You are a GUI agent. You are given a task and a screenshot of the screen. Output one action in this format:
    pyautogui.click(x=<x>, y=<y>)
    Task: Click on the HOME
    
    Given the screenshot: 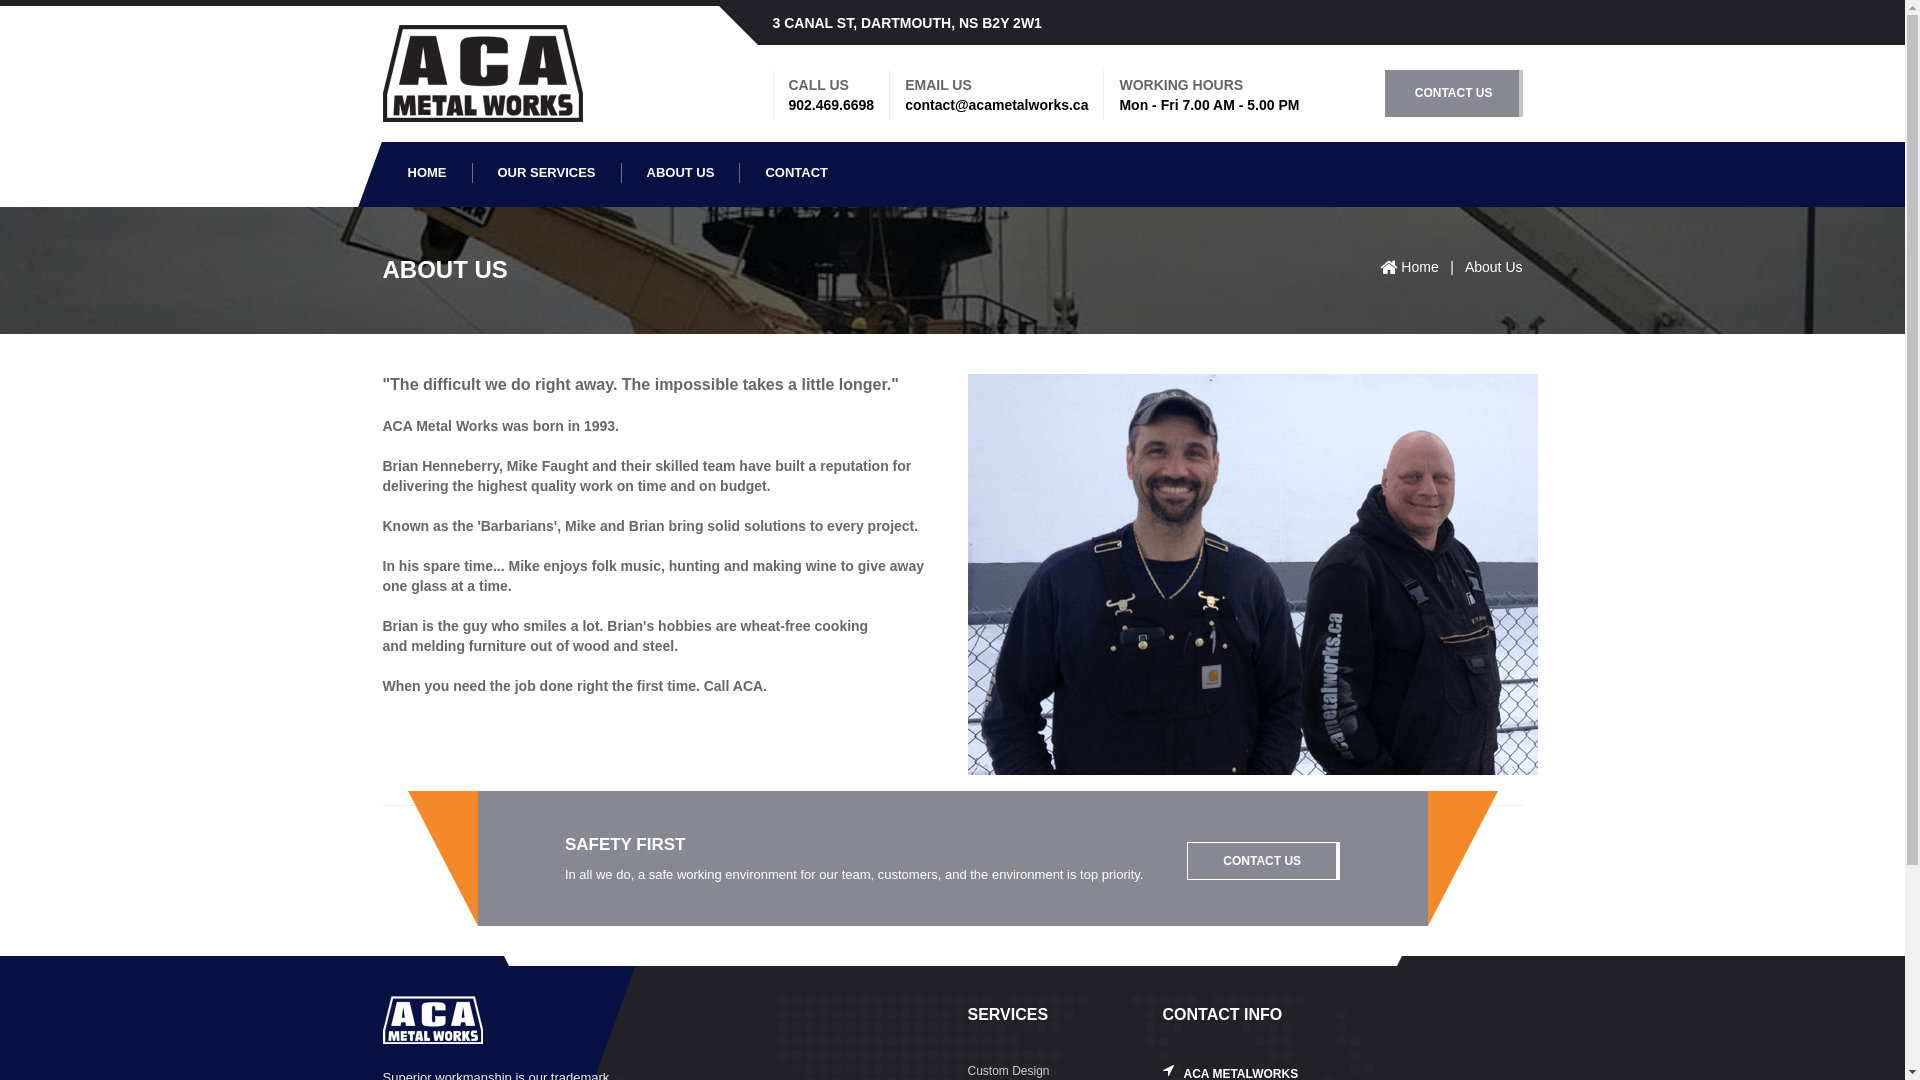 What is the action you would take?
    pyautogui.click(x=427, y=173)
    